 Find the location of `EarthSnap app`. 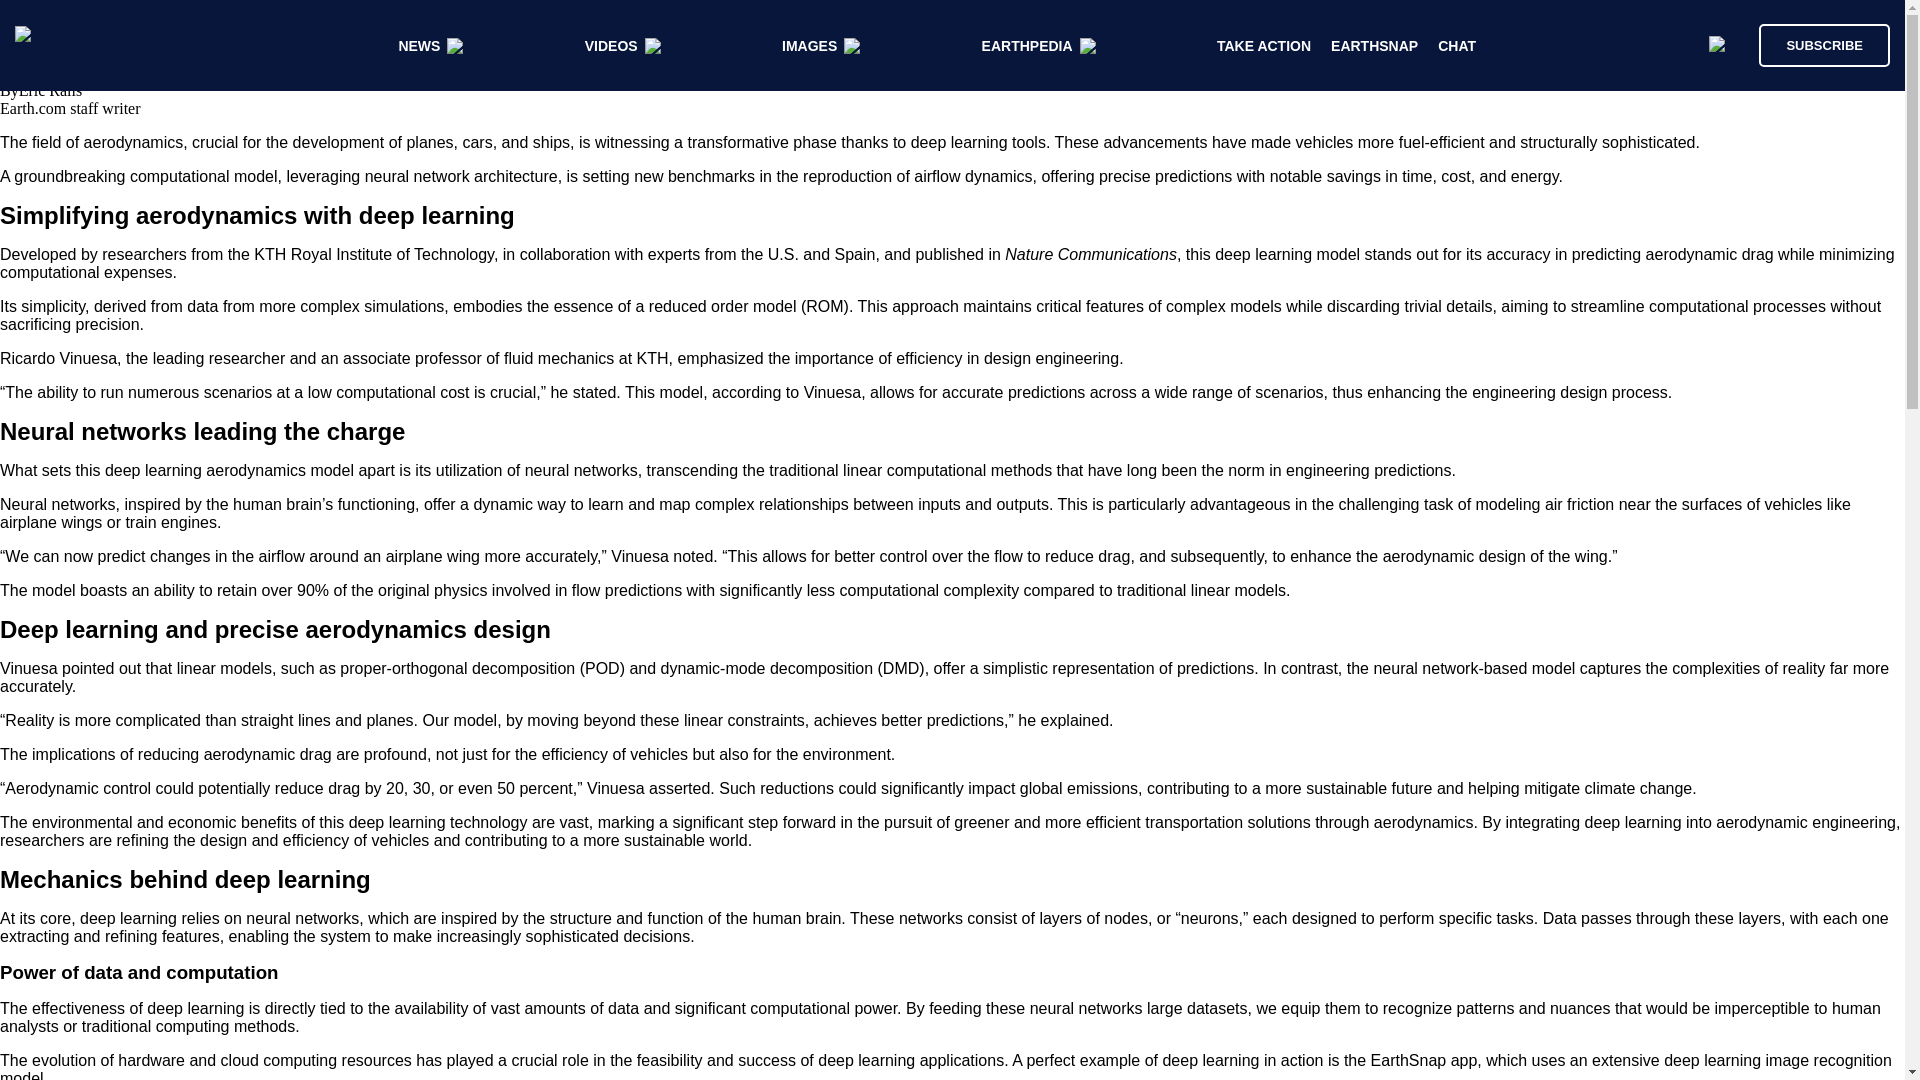

EarthSnap app is located at coordinates (1424, 1060).